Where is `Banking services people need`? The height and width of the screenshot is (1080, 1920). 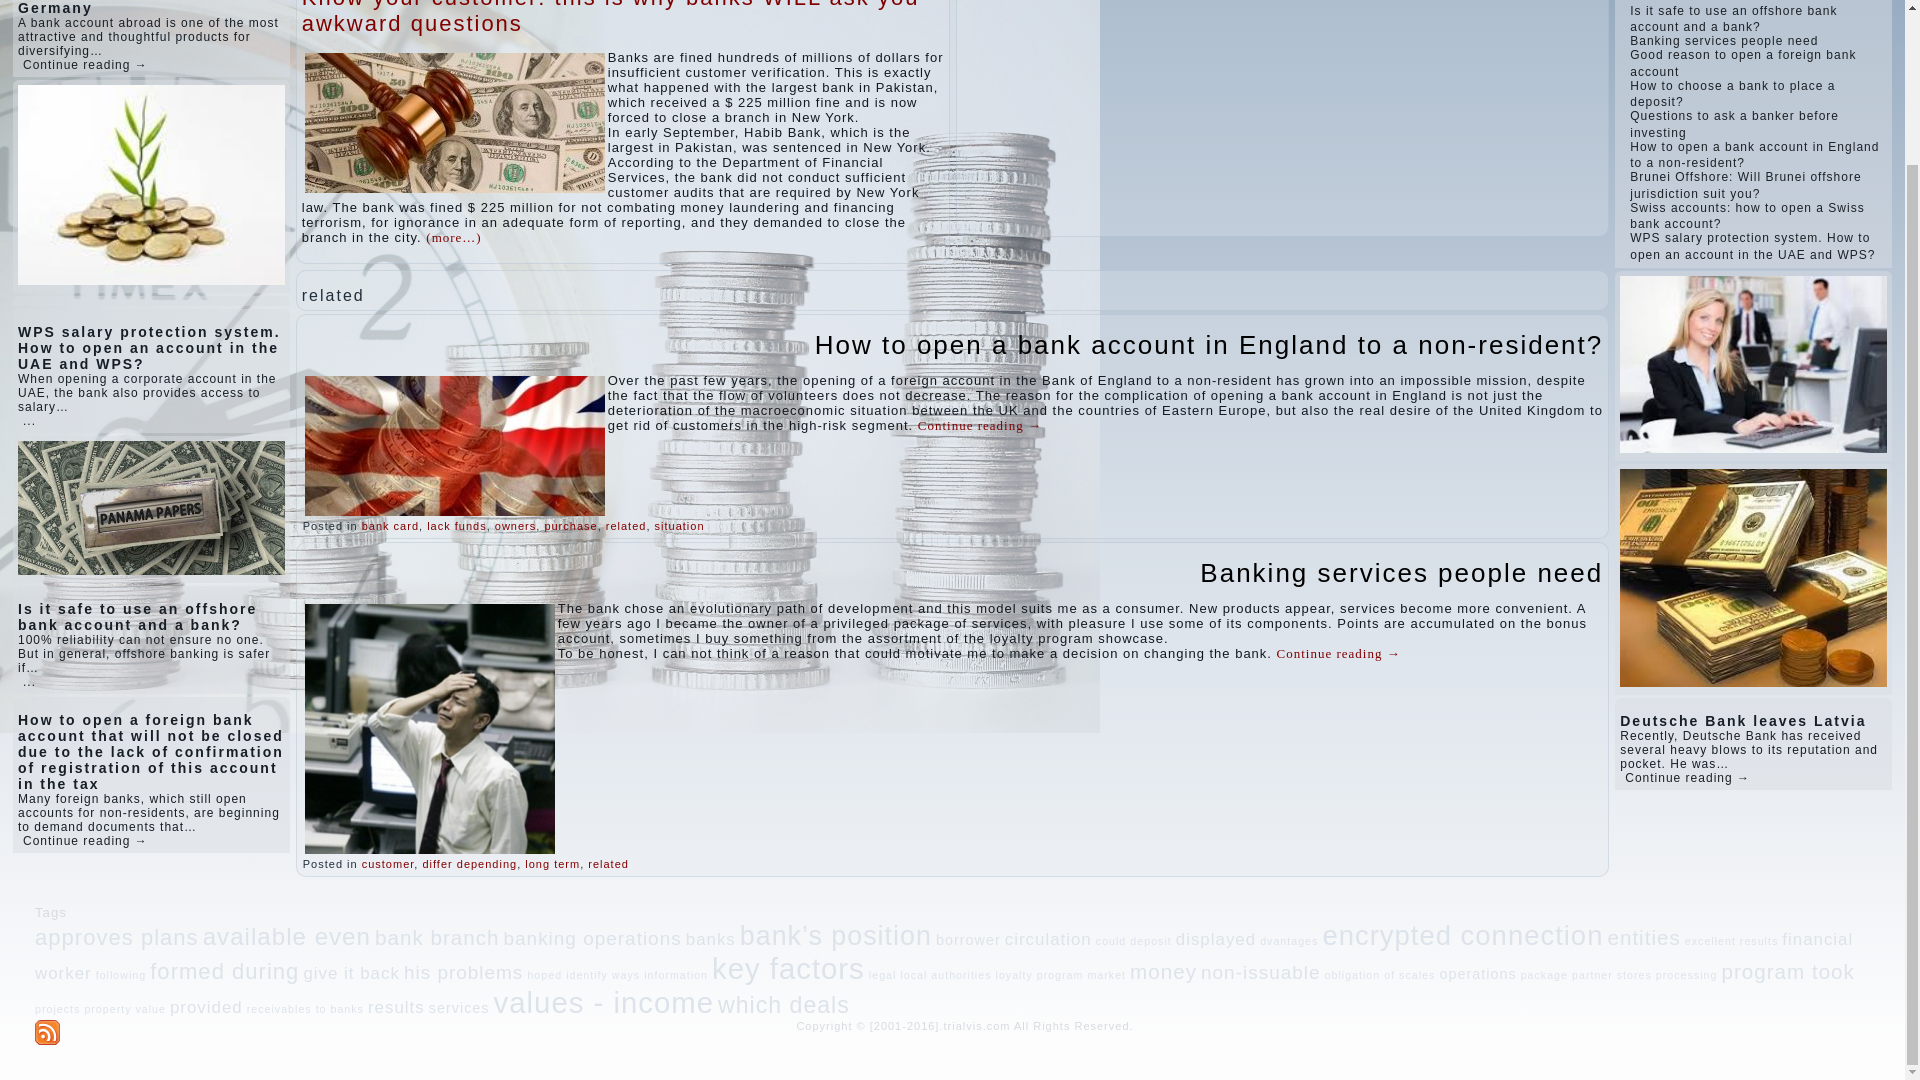 Banking services people need is located at coordinates (1402, 572).